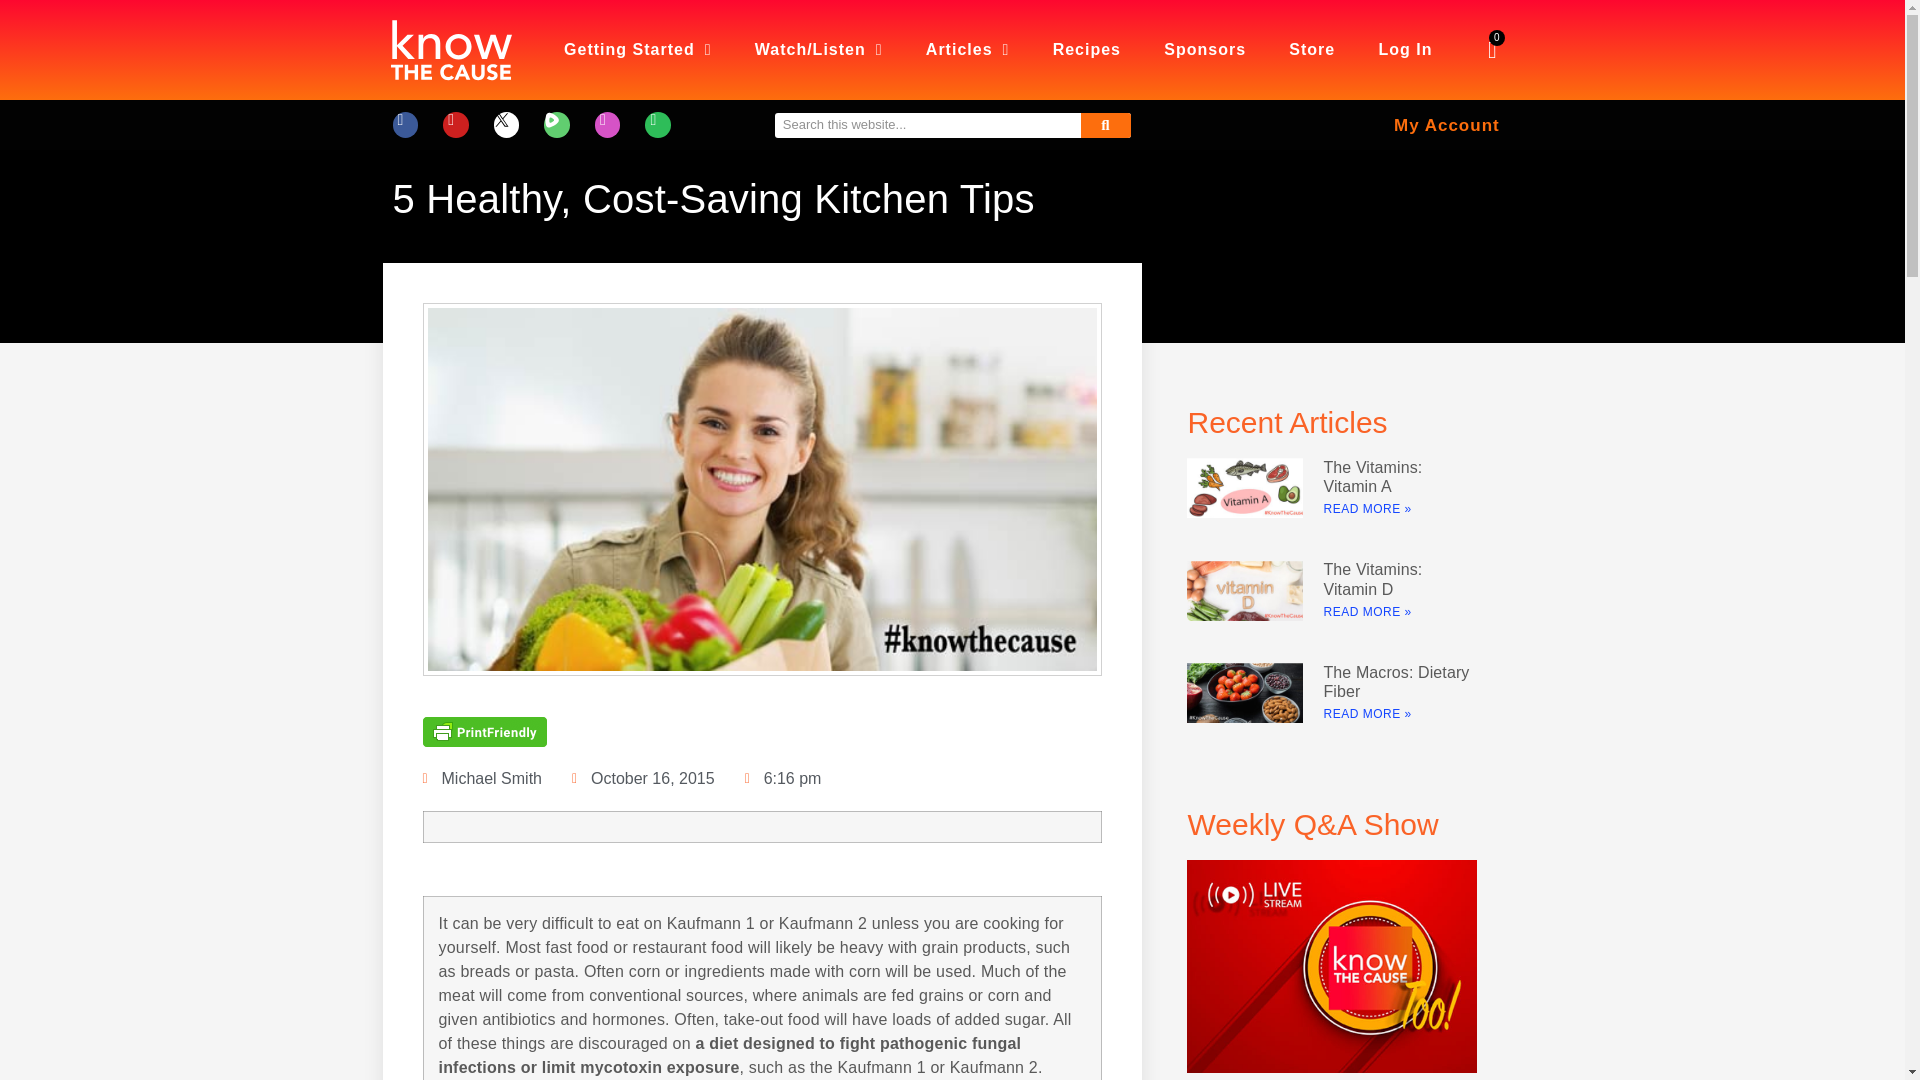 The image size is (1920, 1080). What do you see at coordinates (1405, 50) in the screenshot?
I see `Log In` at bounding box center [1405, 50].